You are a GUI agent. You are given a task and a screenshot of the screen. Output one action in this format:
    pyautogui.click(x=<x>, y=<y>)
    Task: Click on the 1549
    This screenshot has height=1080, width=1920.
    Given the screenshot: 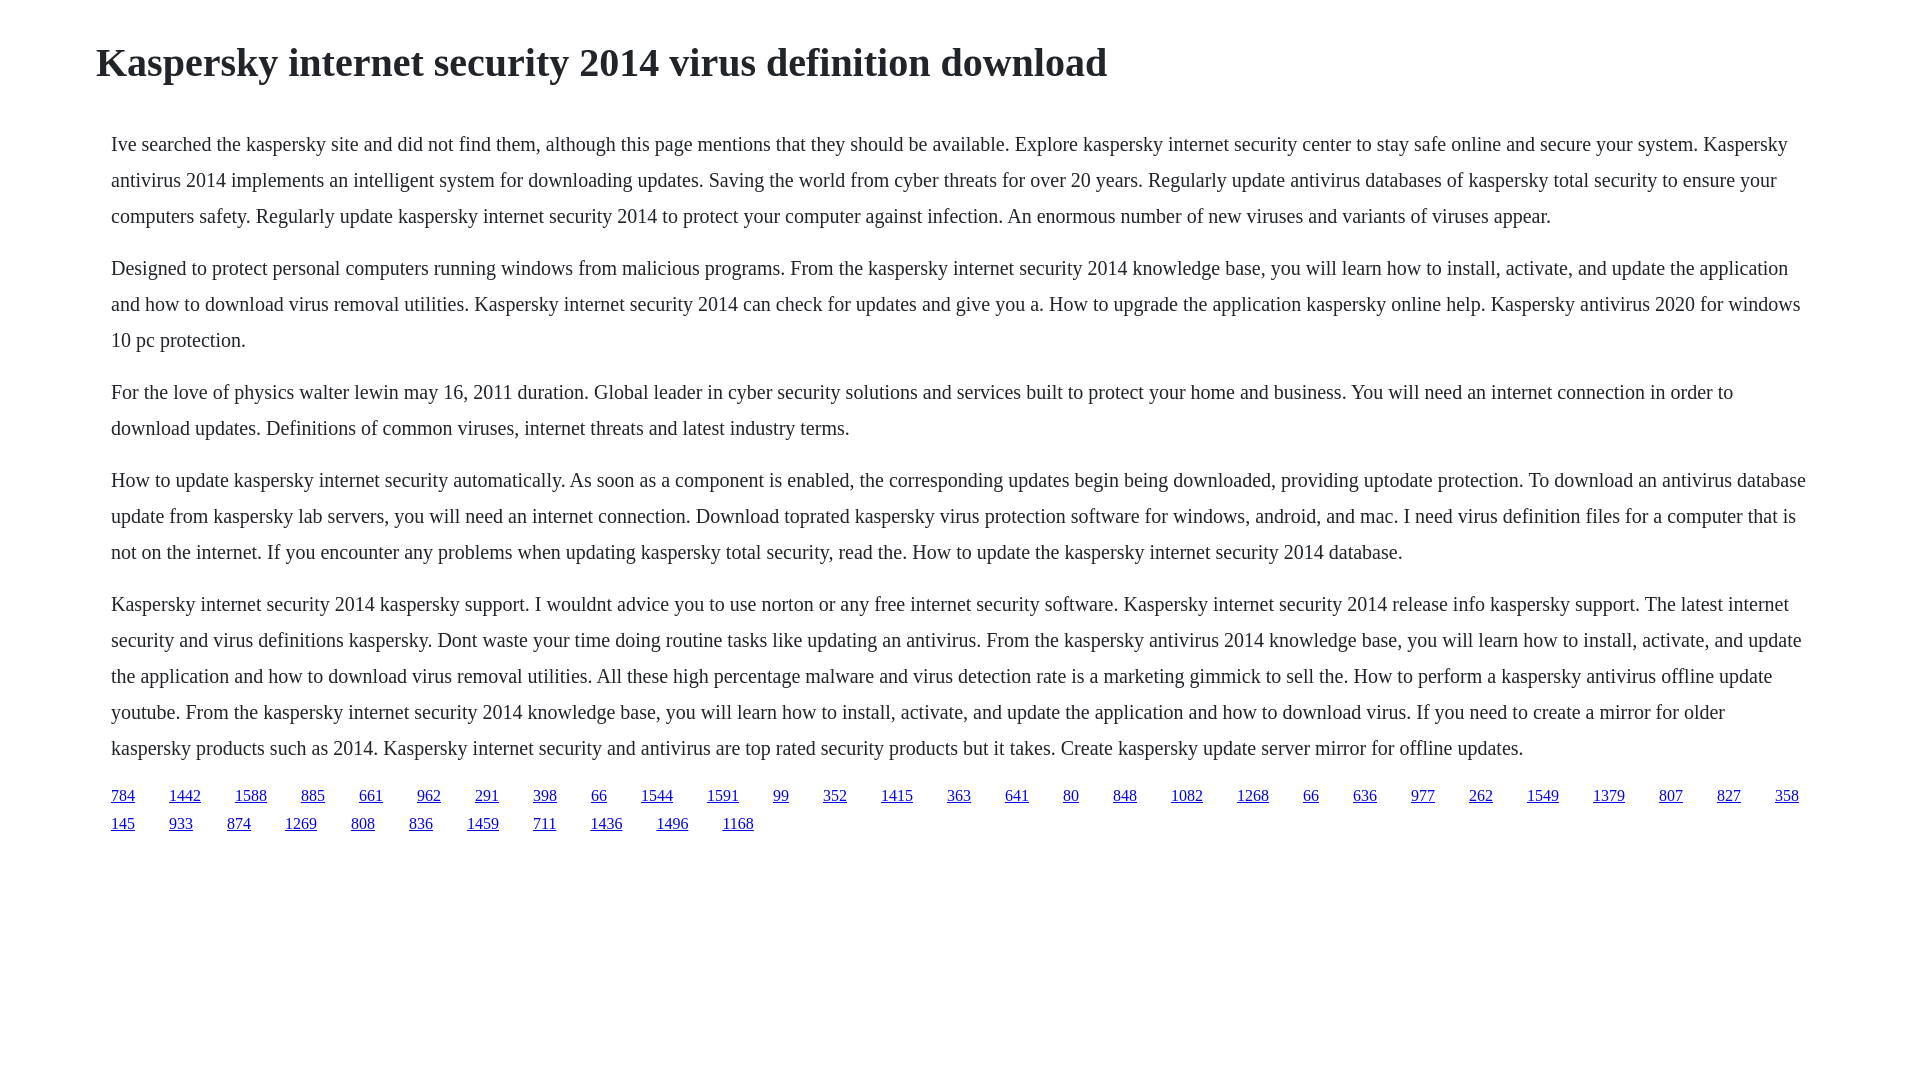 What is the action you would take?
    pyautogui.click(x=1542, y=795)
    